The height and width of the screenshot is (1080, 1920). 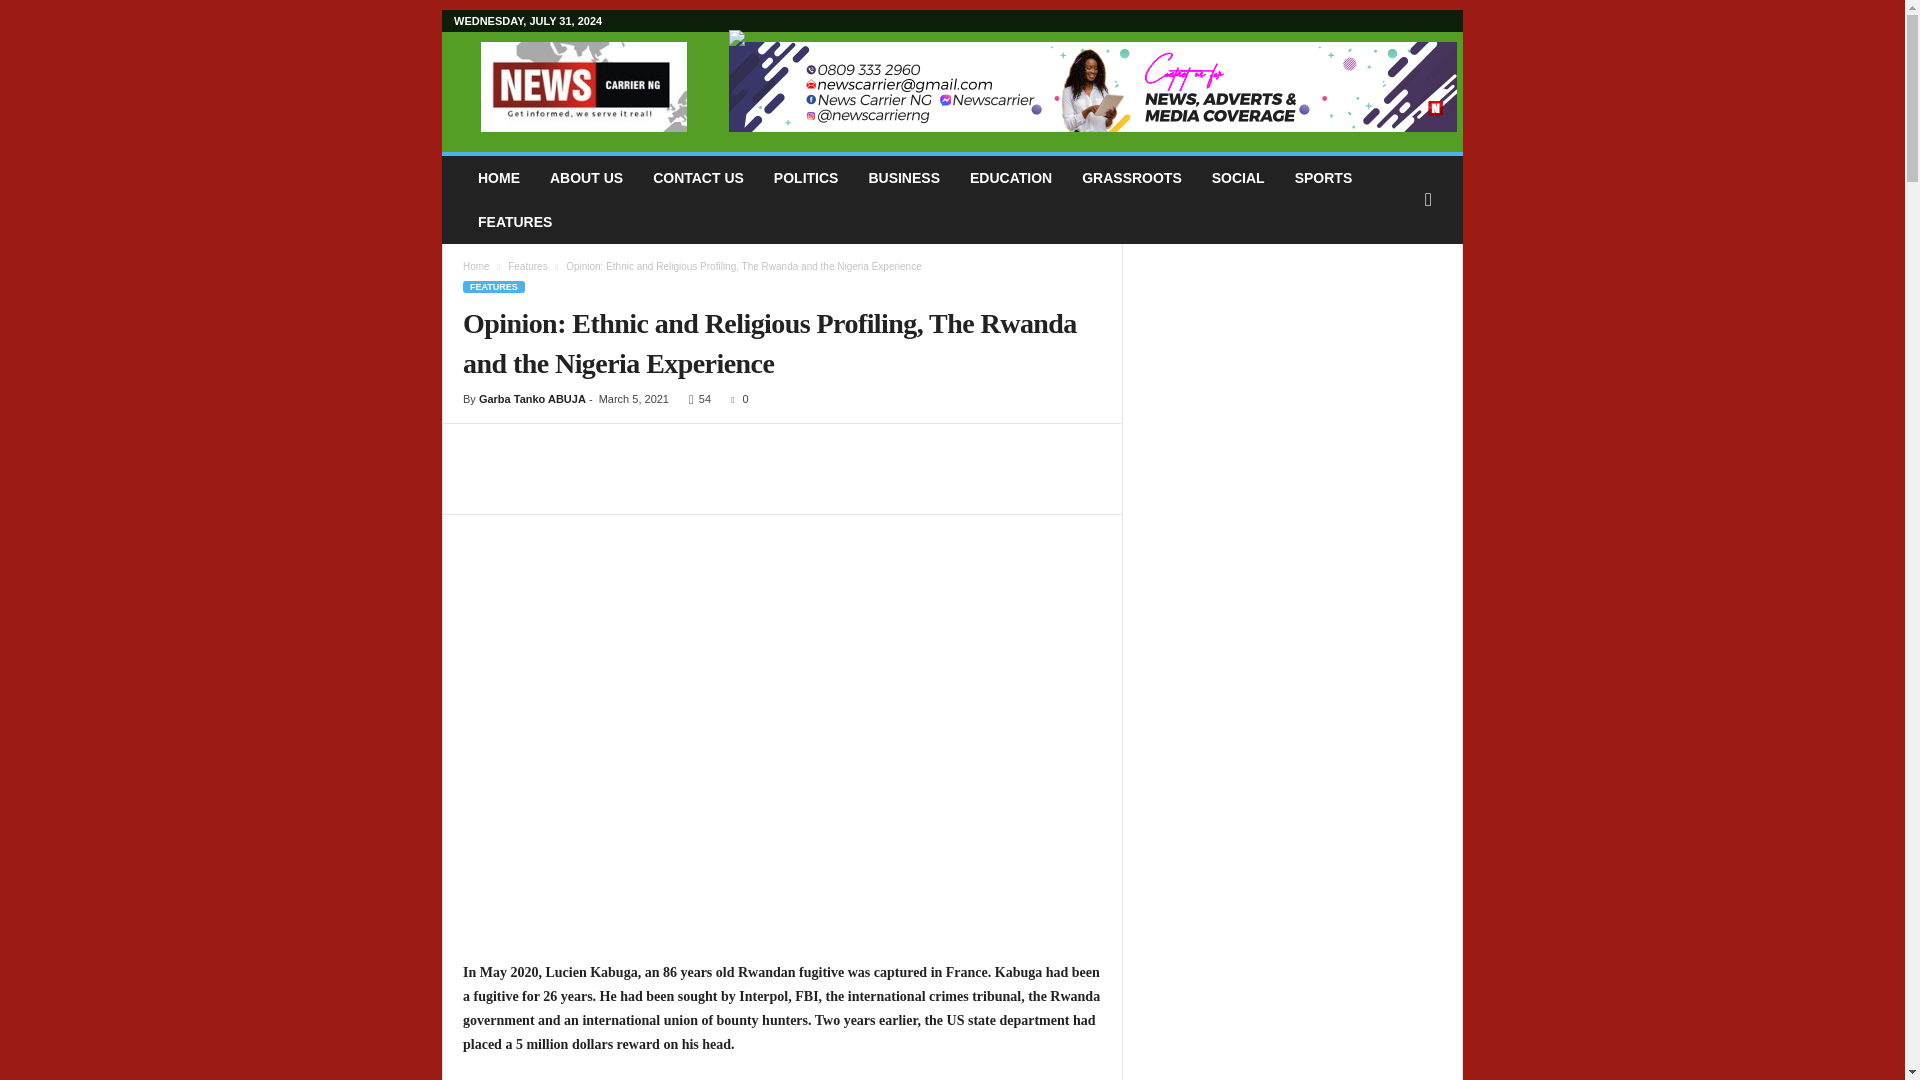 I want to click on CONTACT US, so click(x=698, y=177).